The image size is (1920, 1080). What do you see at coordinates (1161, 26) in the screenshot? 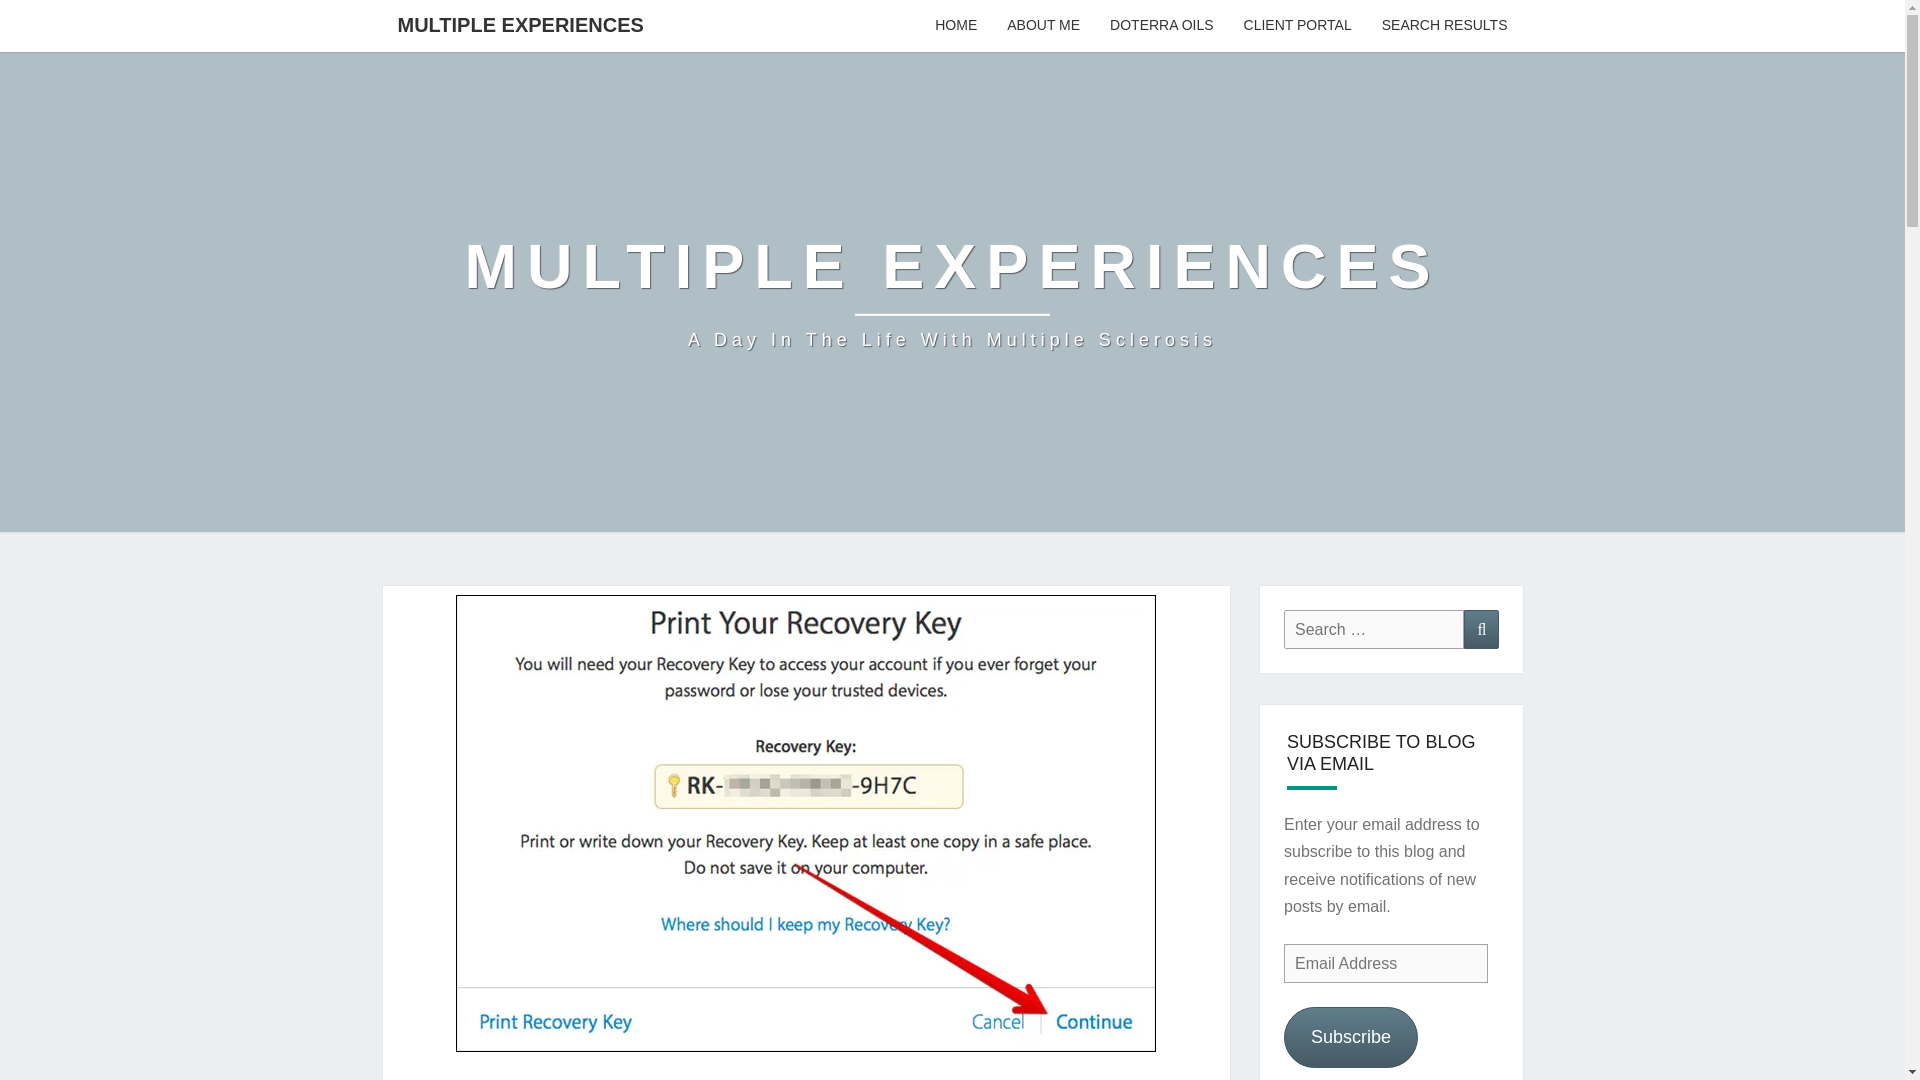
I see `DOTERRA OILS` at bounding box center [1161, 26].